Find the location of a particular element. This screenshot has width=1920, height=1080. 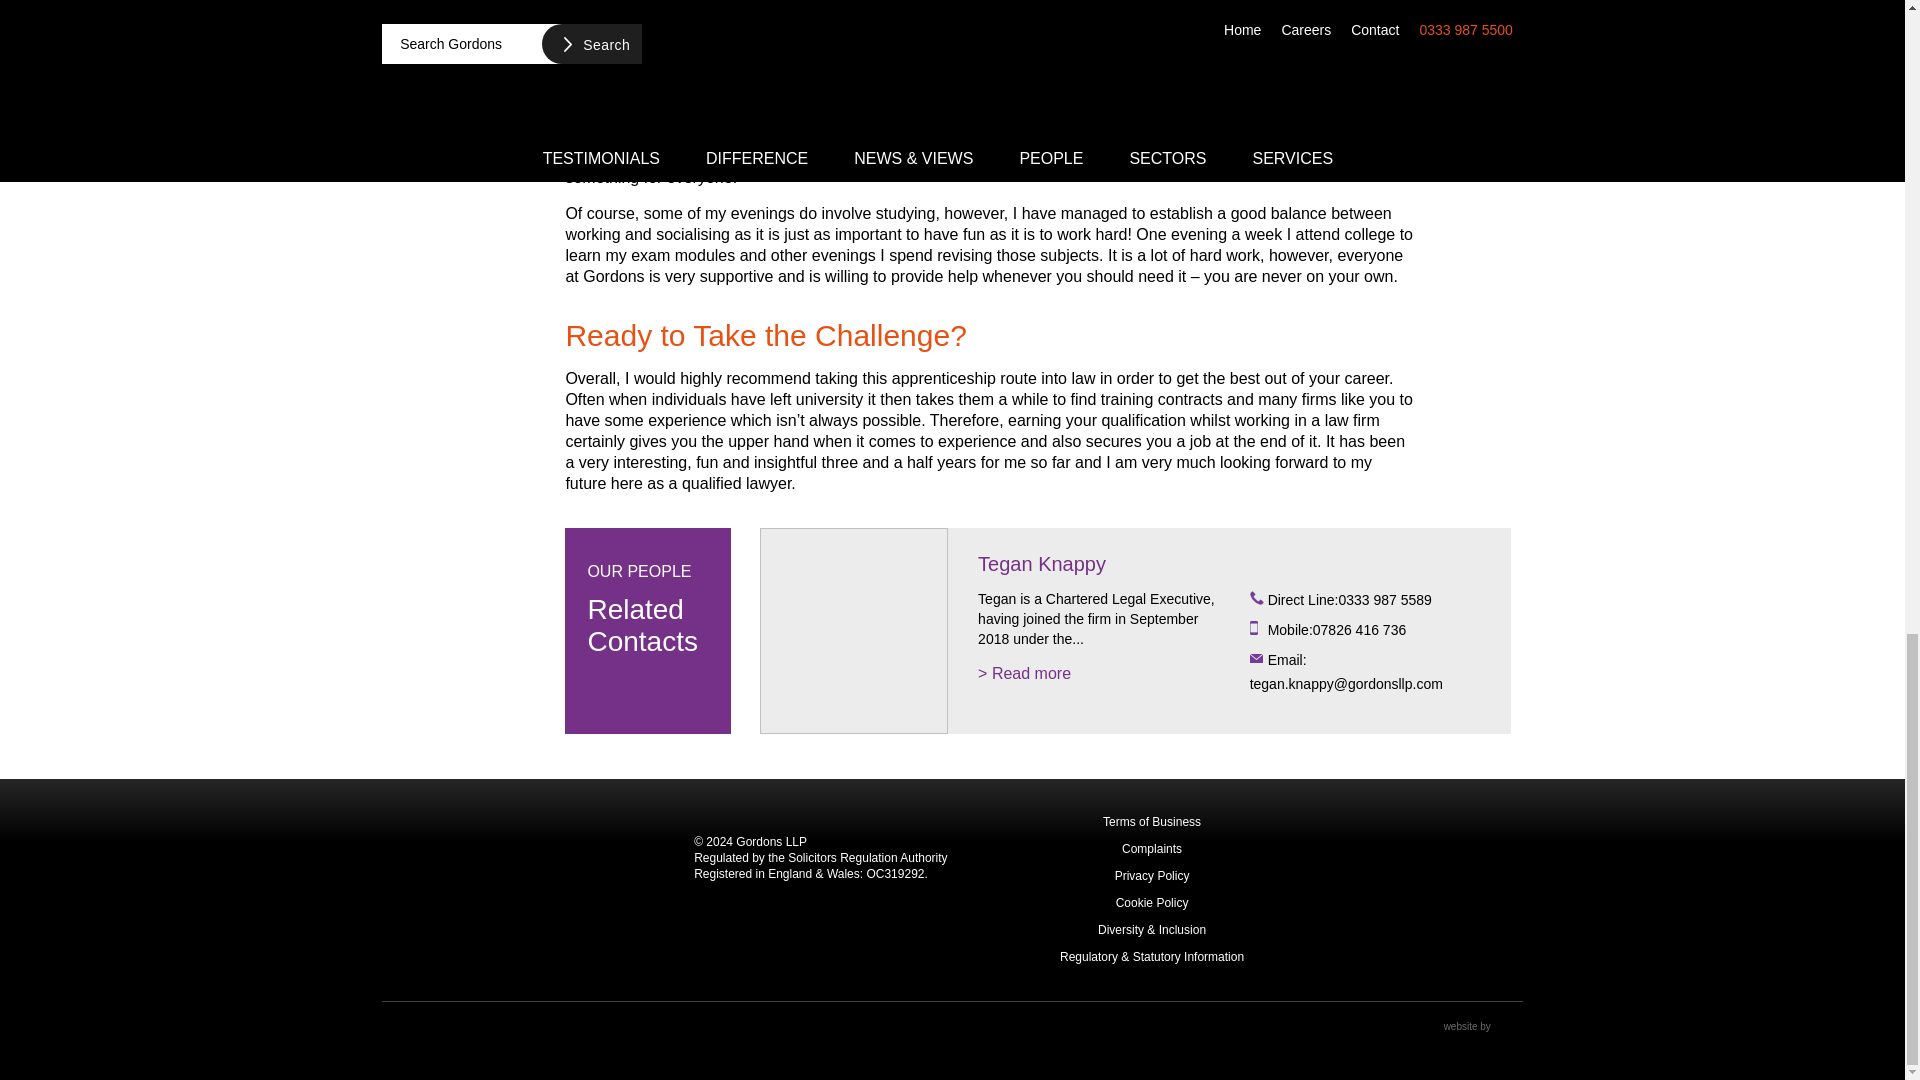

Read more is located at coordinates (1024, 673).